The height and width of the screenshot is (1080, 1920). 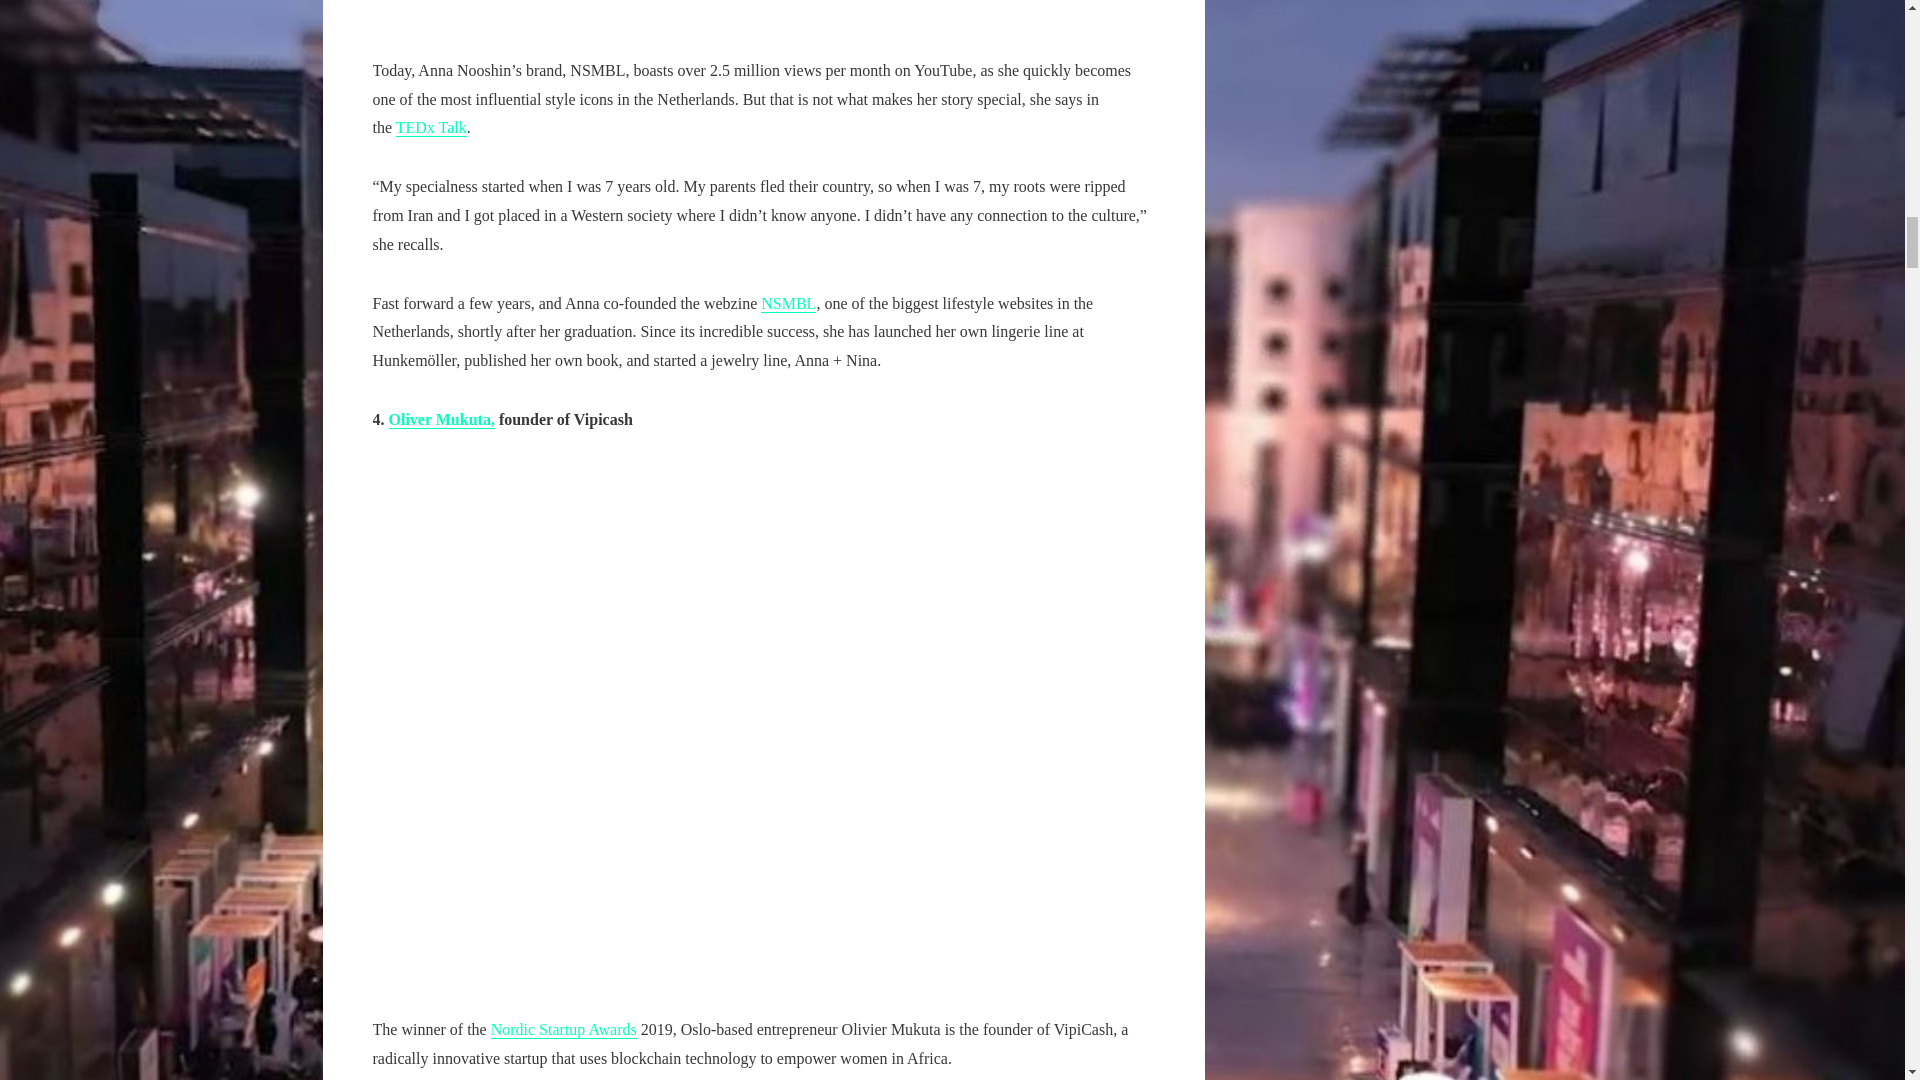 What do you see at coordinates (564, 1029) in the screenshot?
I see `Nordic Startup Awards` at bounding box center [564, 1029].